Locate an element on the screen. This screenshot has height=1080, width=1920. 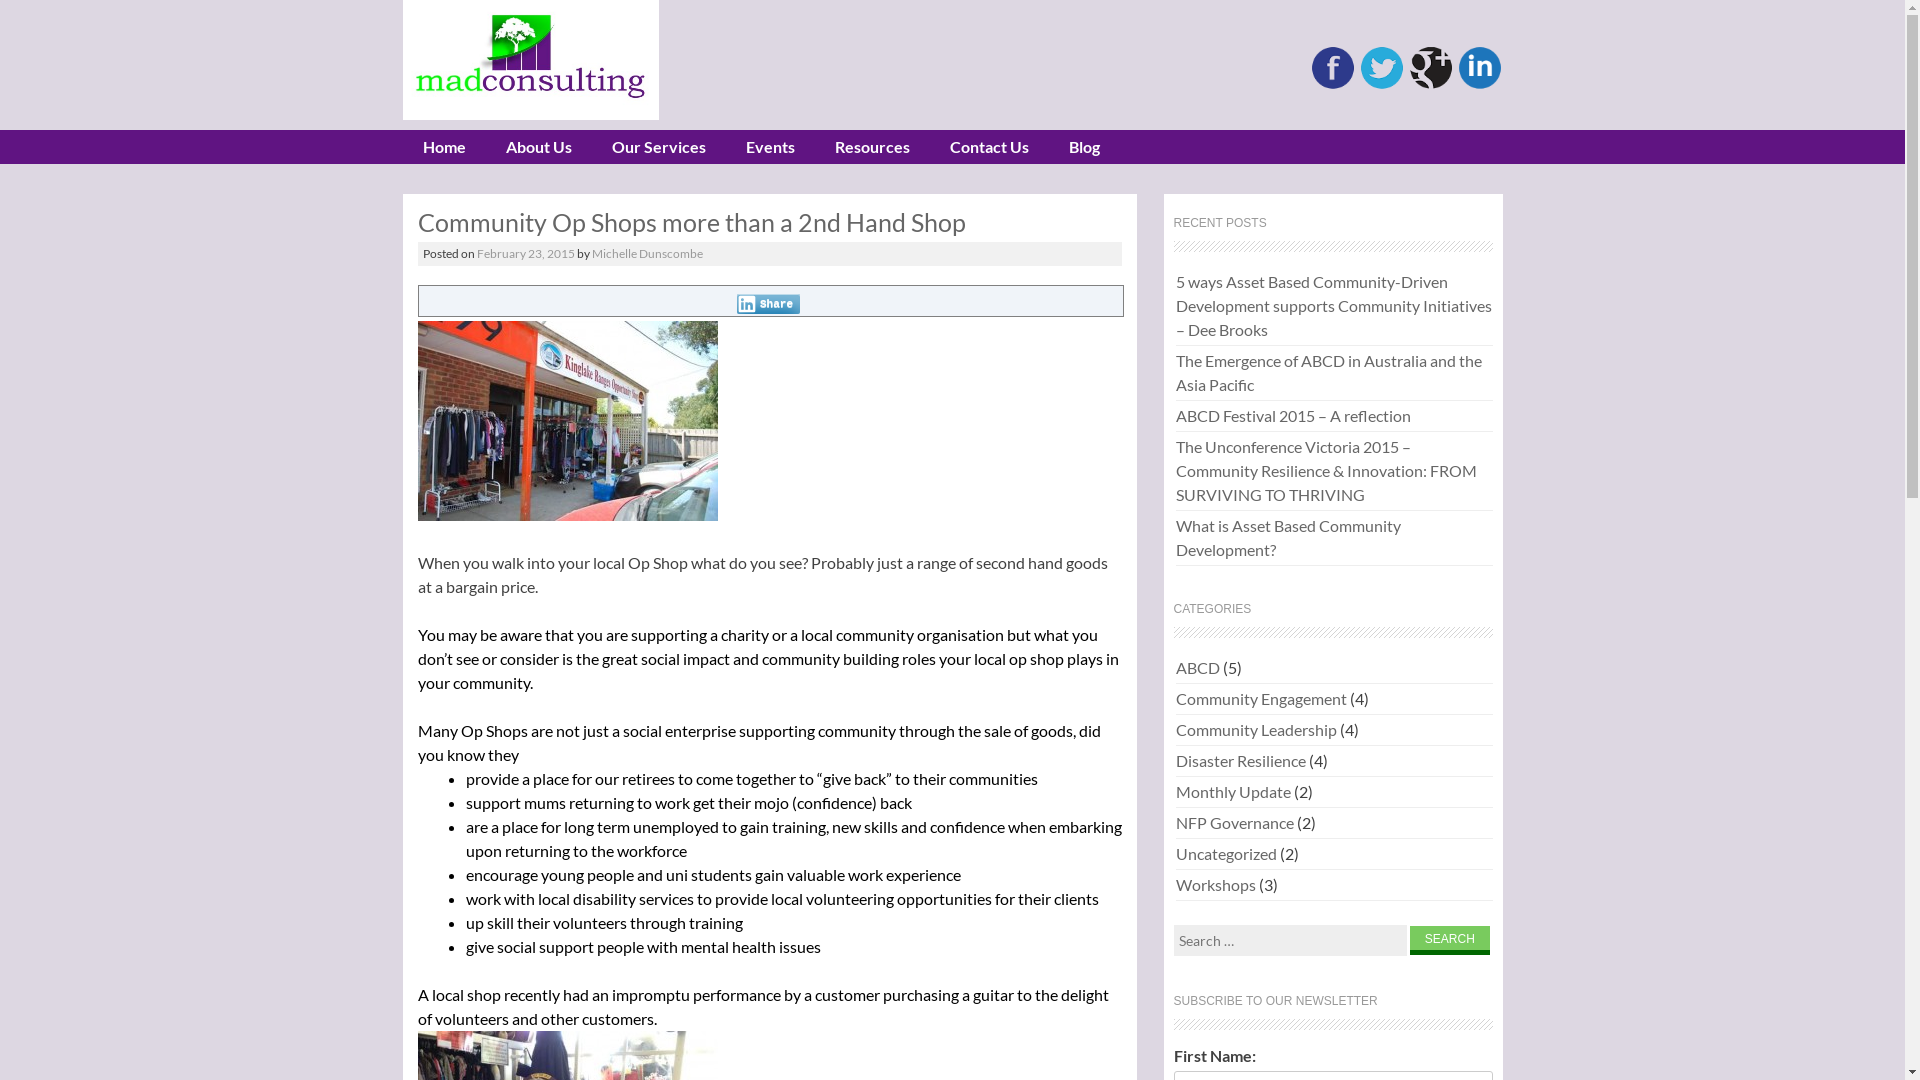
Michelle Dunscombe is located at coordinates (648, 254).